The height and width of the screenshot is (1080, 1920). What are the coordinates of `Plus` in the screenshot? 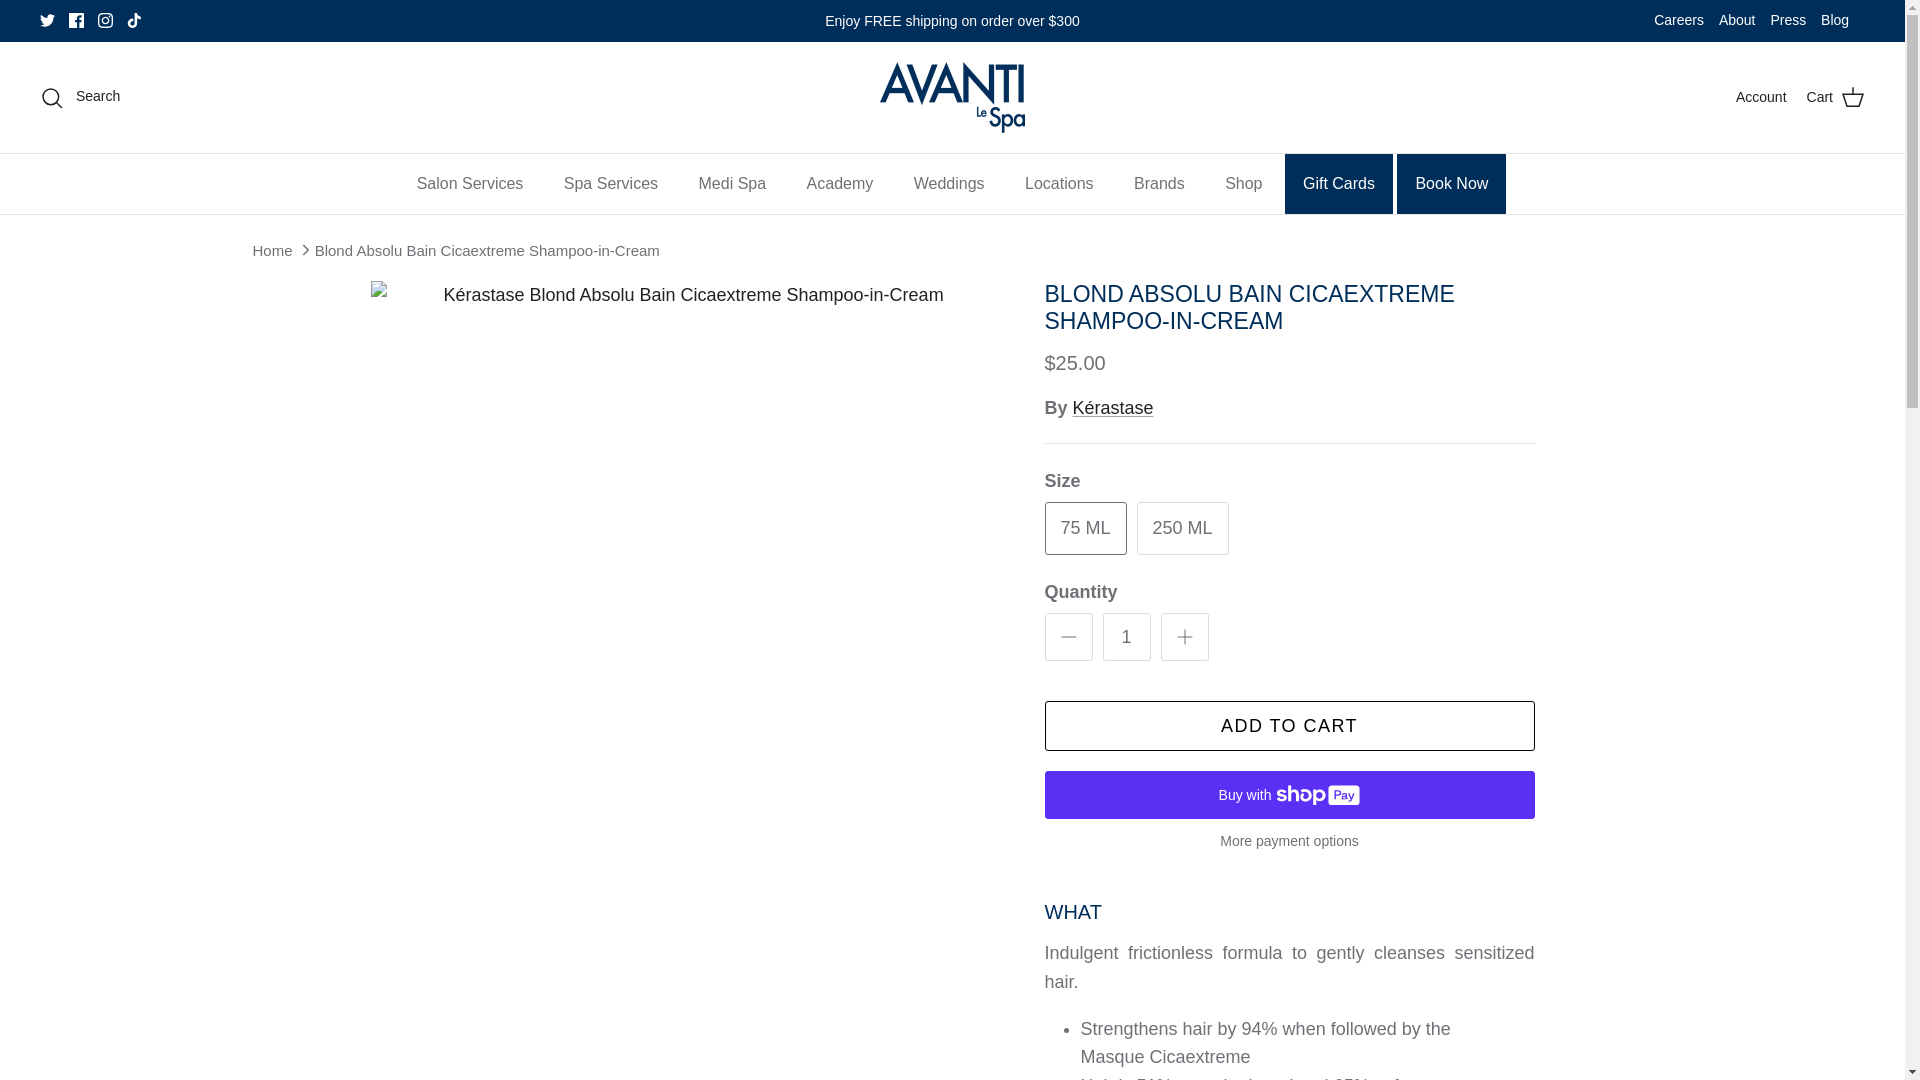 It's located at (1184, 637).